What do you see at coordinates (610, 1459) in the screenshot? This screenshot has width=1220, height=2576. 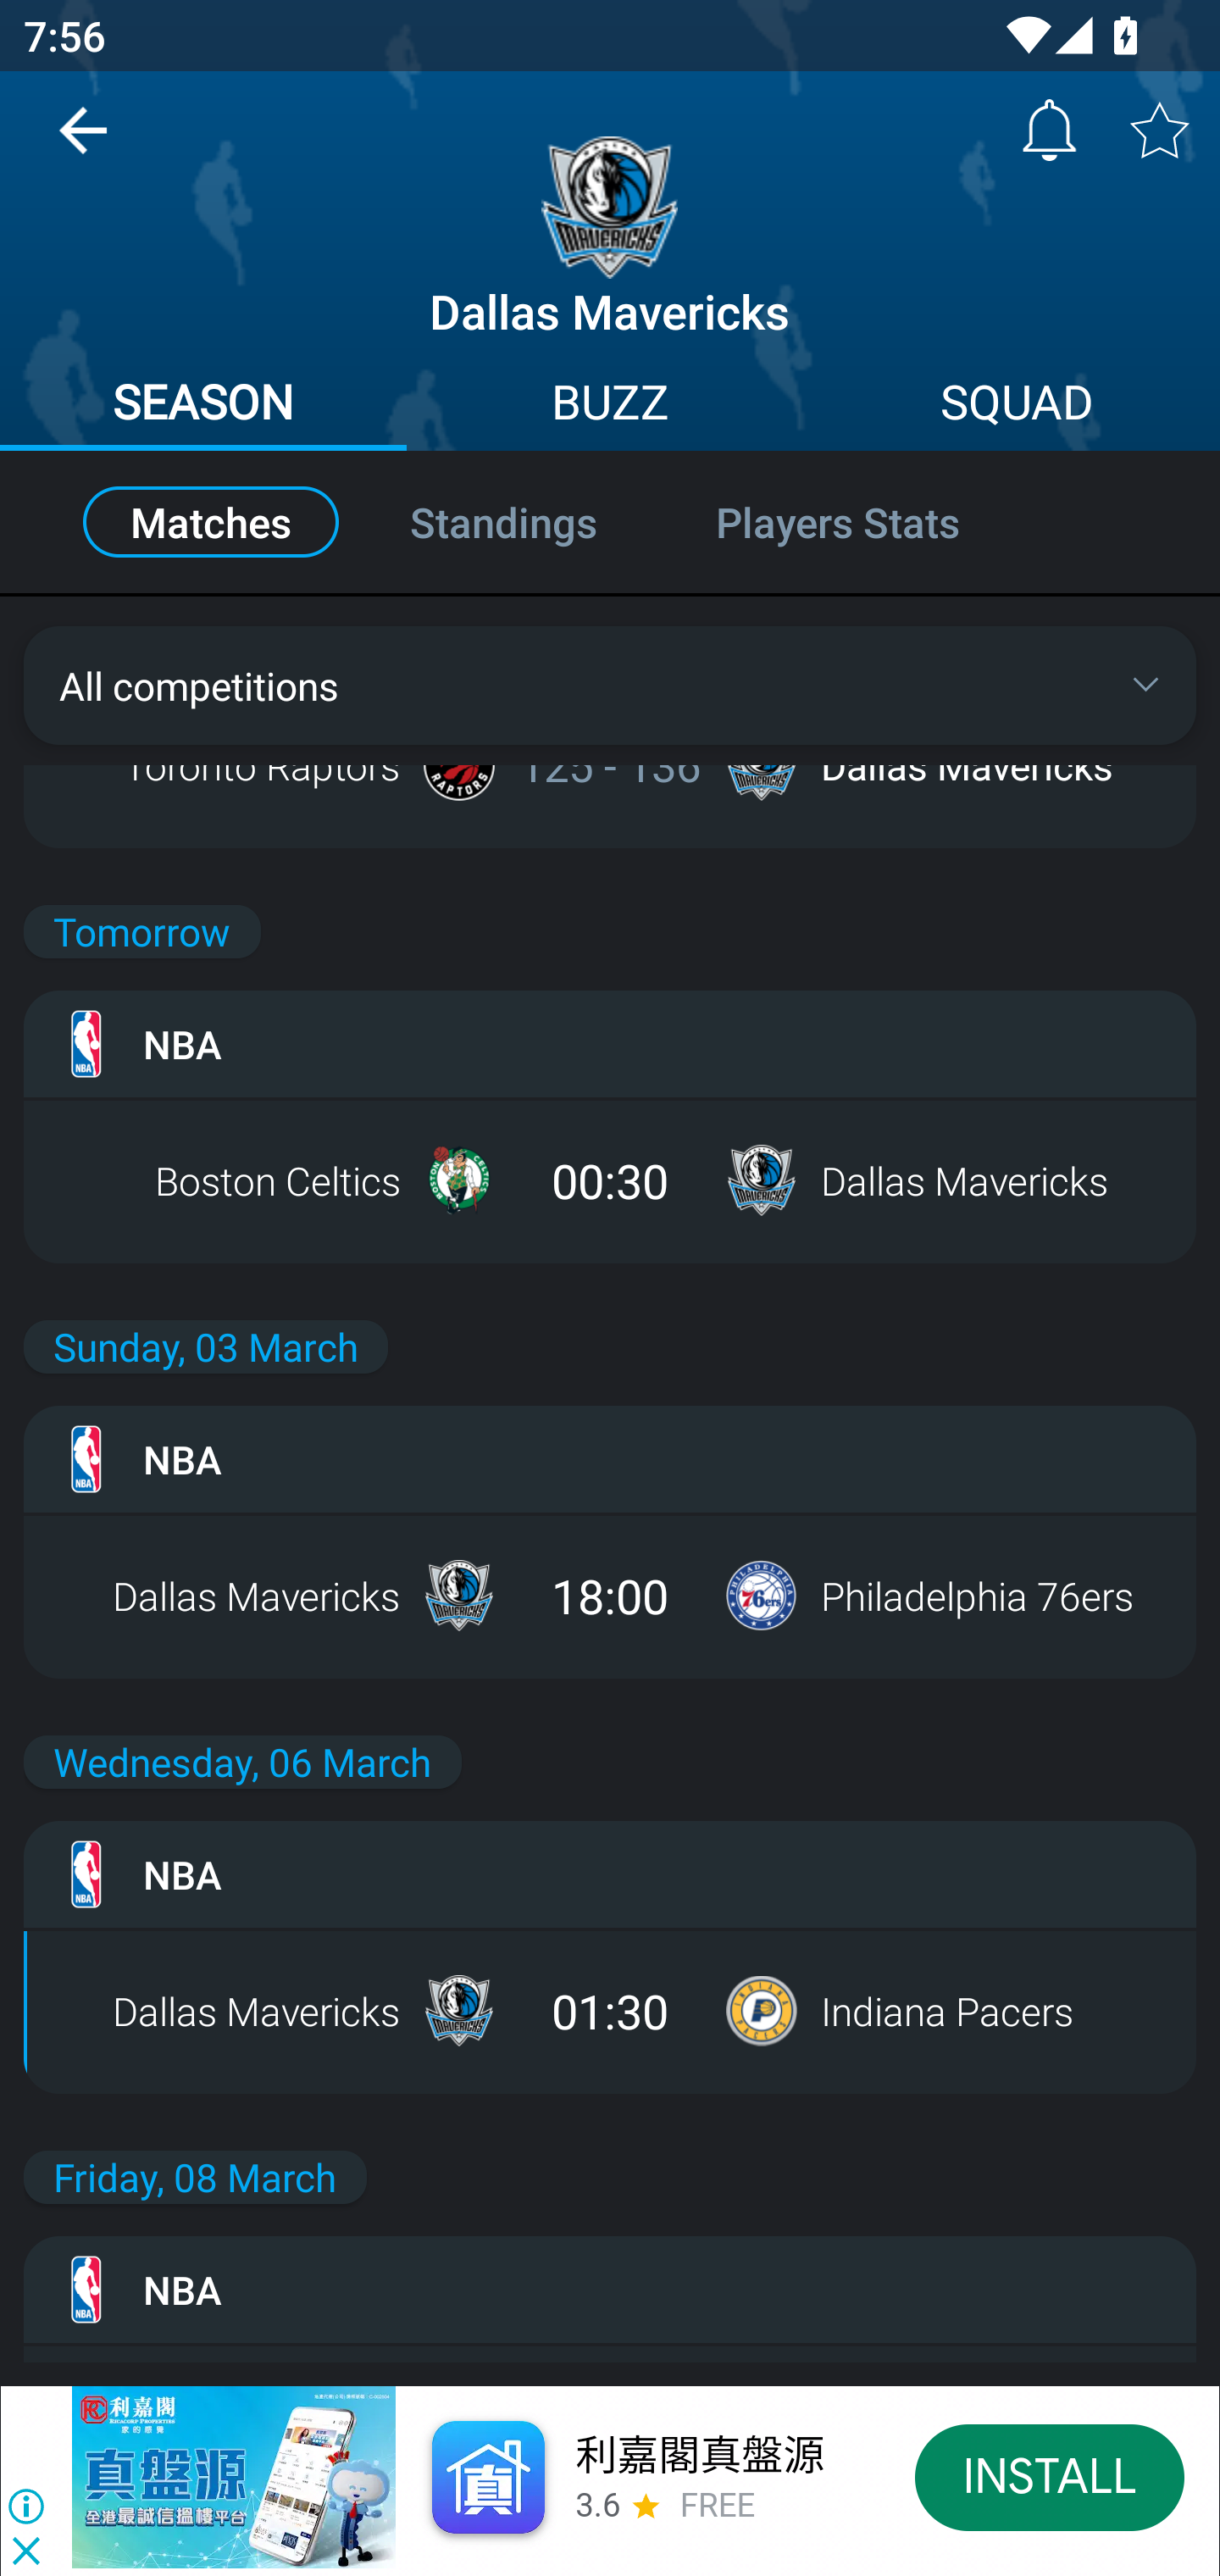 I see `NBA` at bounding box center [610, 1459].